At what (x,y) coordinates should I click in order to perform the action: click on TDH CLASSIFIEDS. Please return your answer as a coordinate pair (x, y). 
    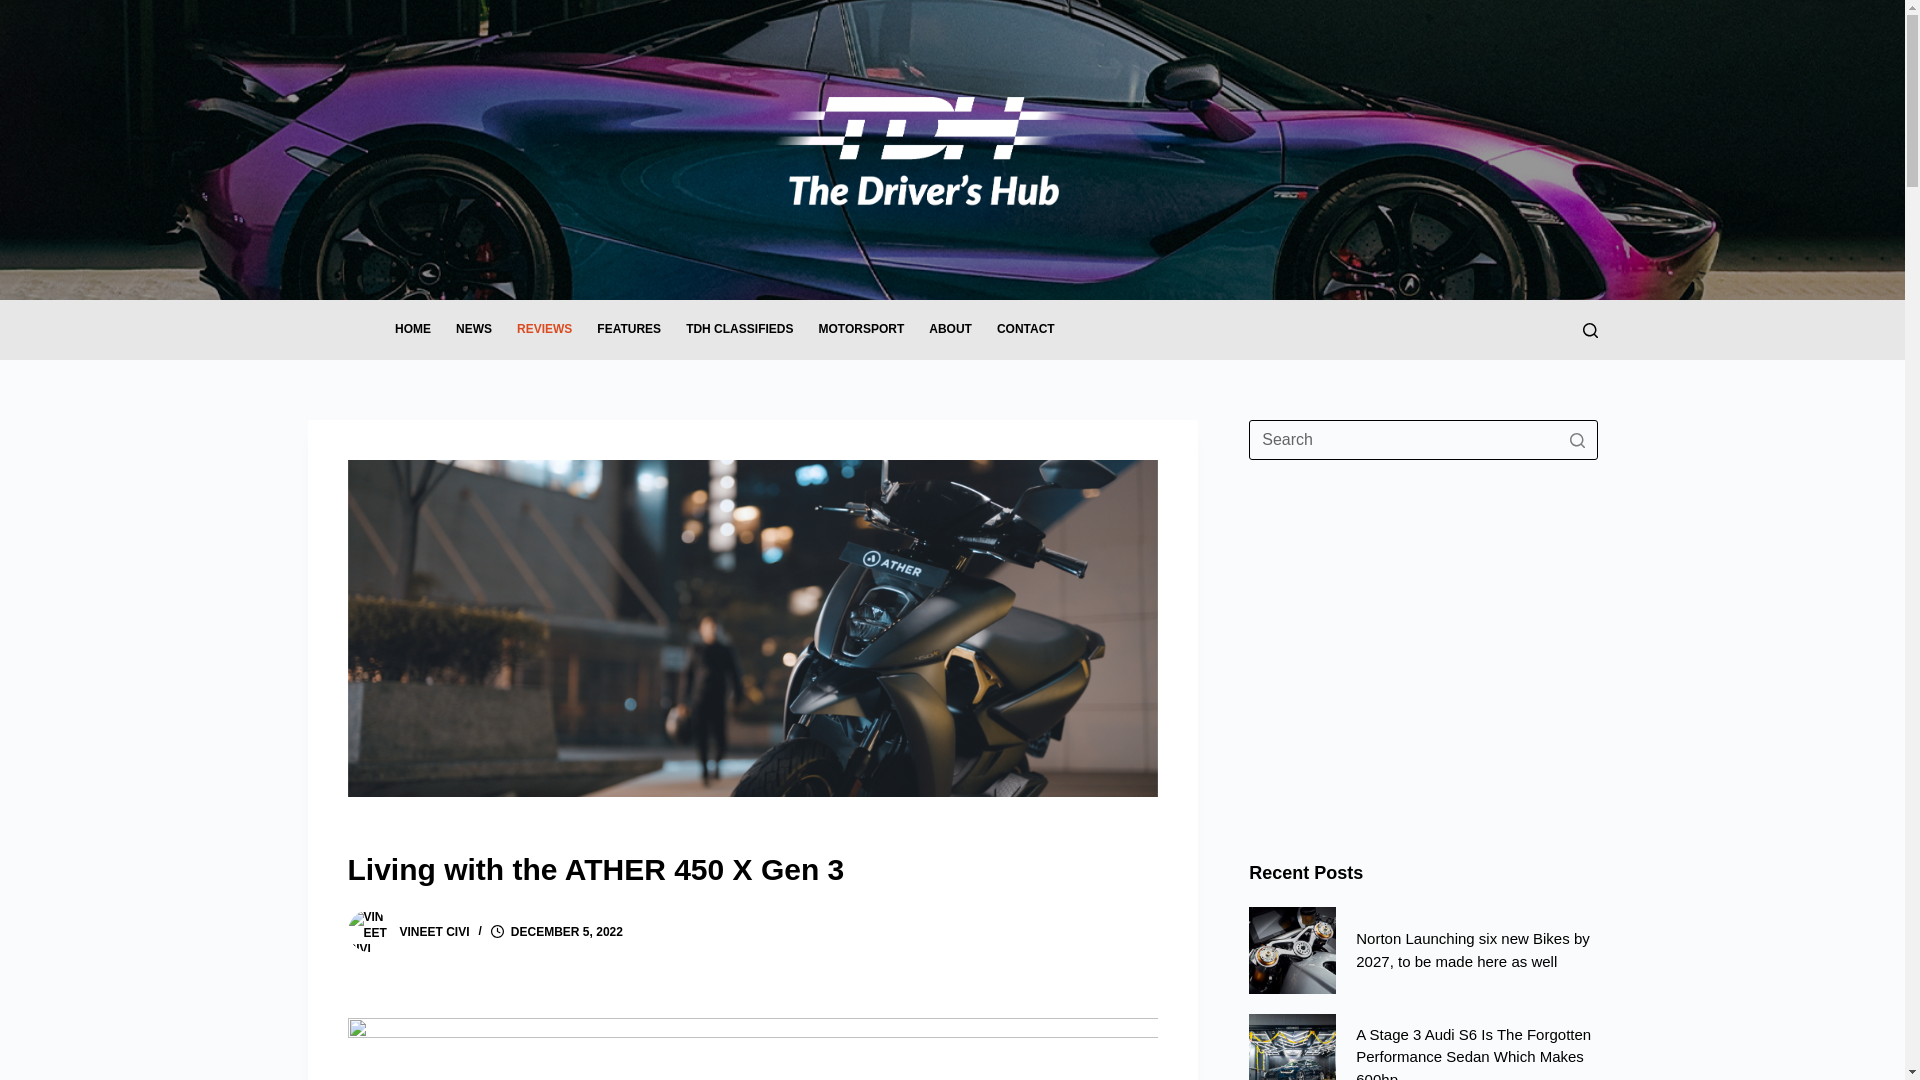
    Looking at the image, I should click on (740, 330).